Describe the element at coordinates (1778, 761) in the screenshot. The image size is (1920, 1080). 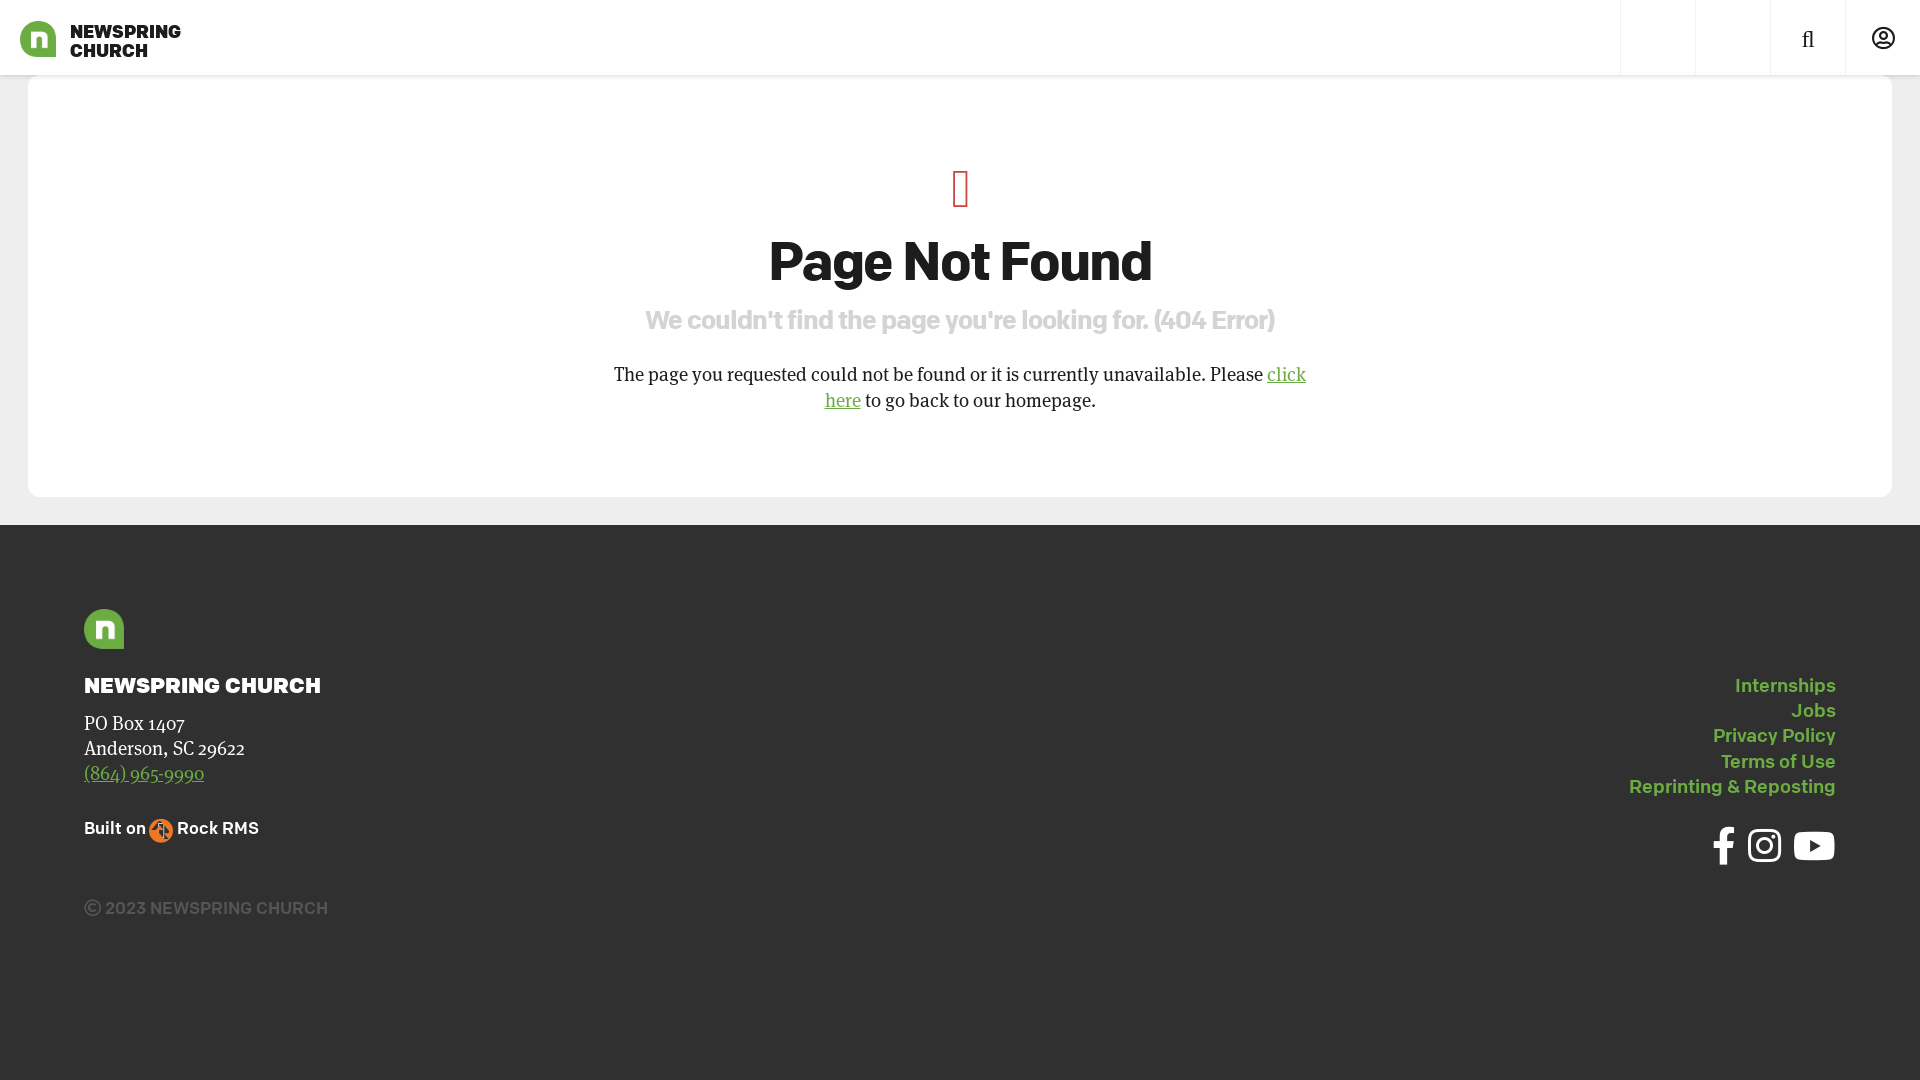
I see `Terms of Use` at that location.